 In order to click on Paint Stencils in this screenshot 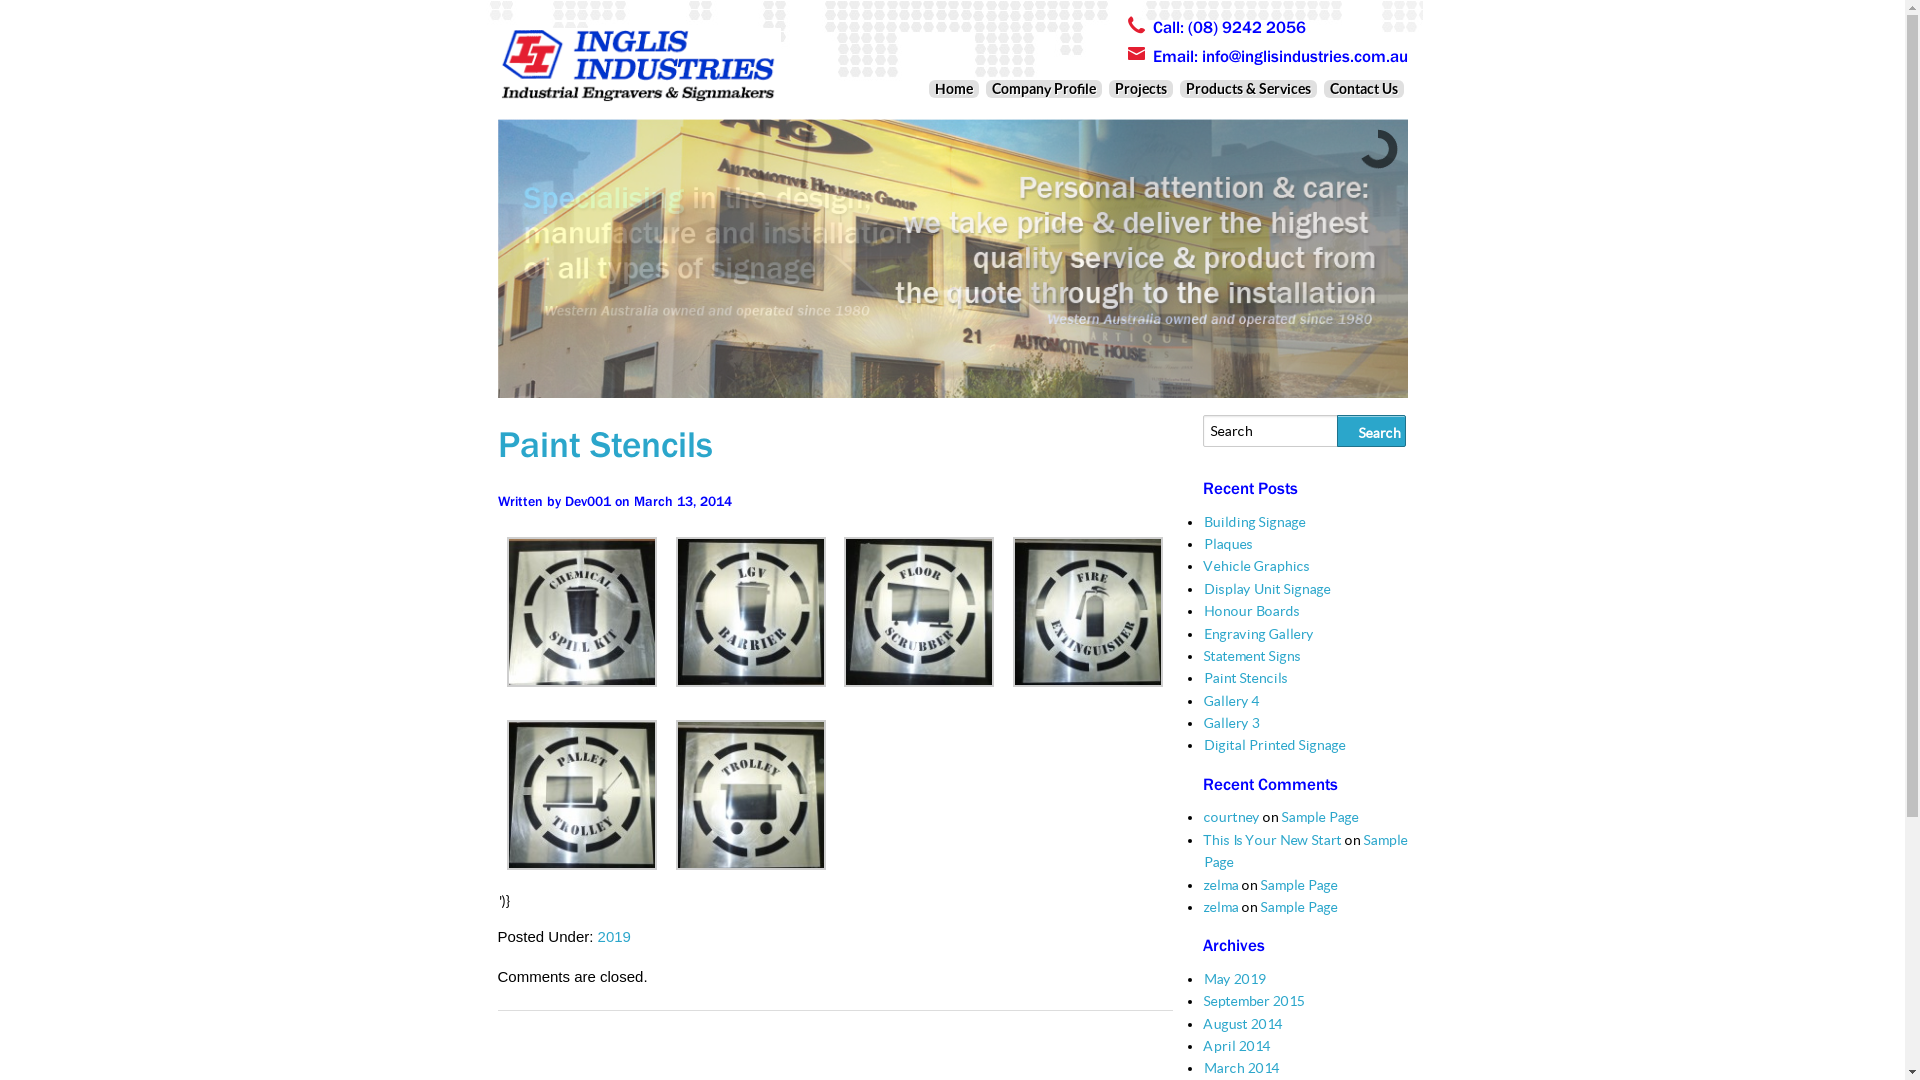, I will do `click(606, 444)`.